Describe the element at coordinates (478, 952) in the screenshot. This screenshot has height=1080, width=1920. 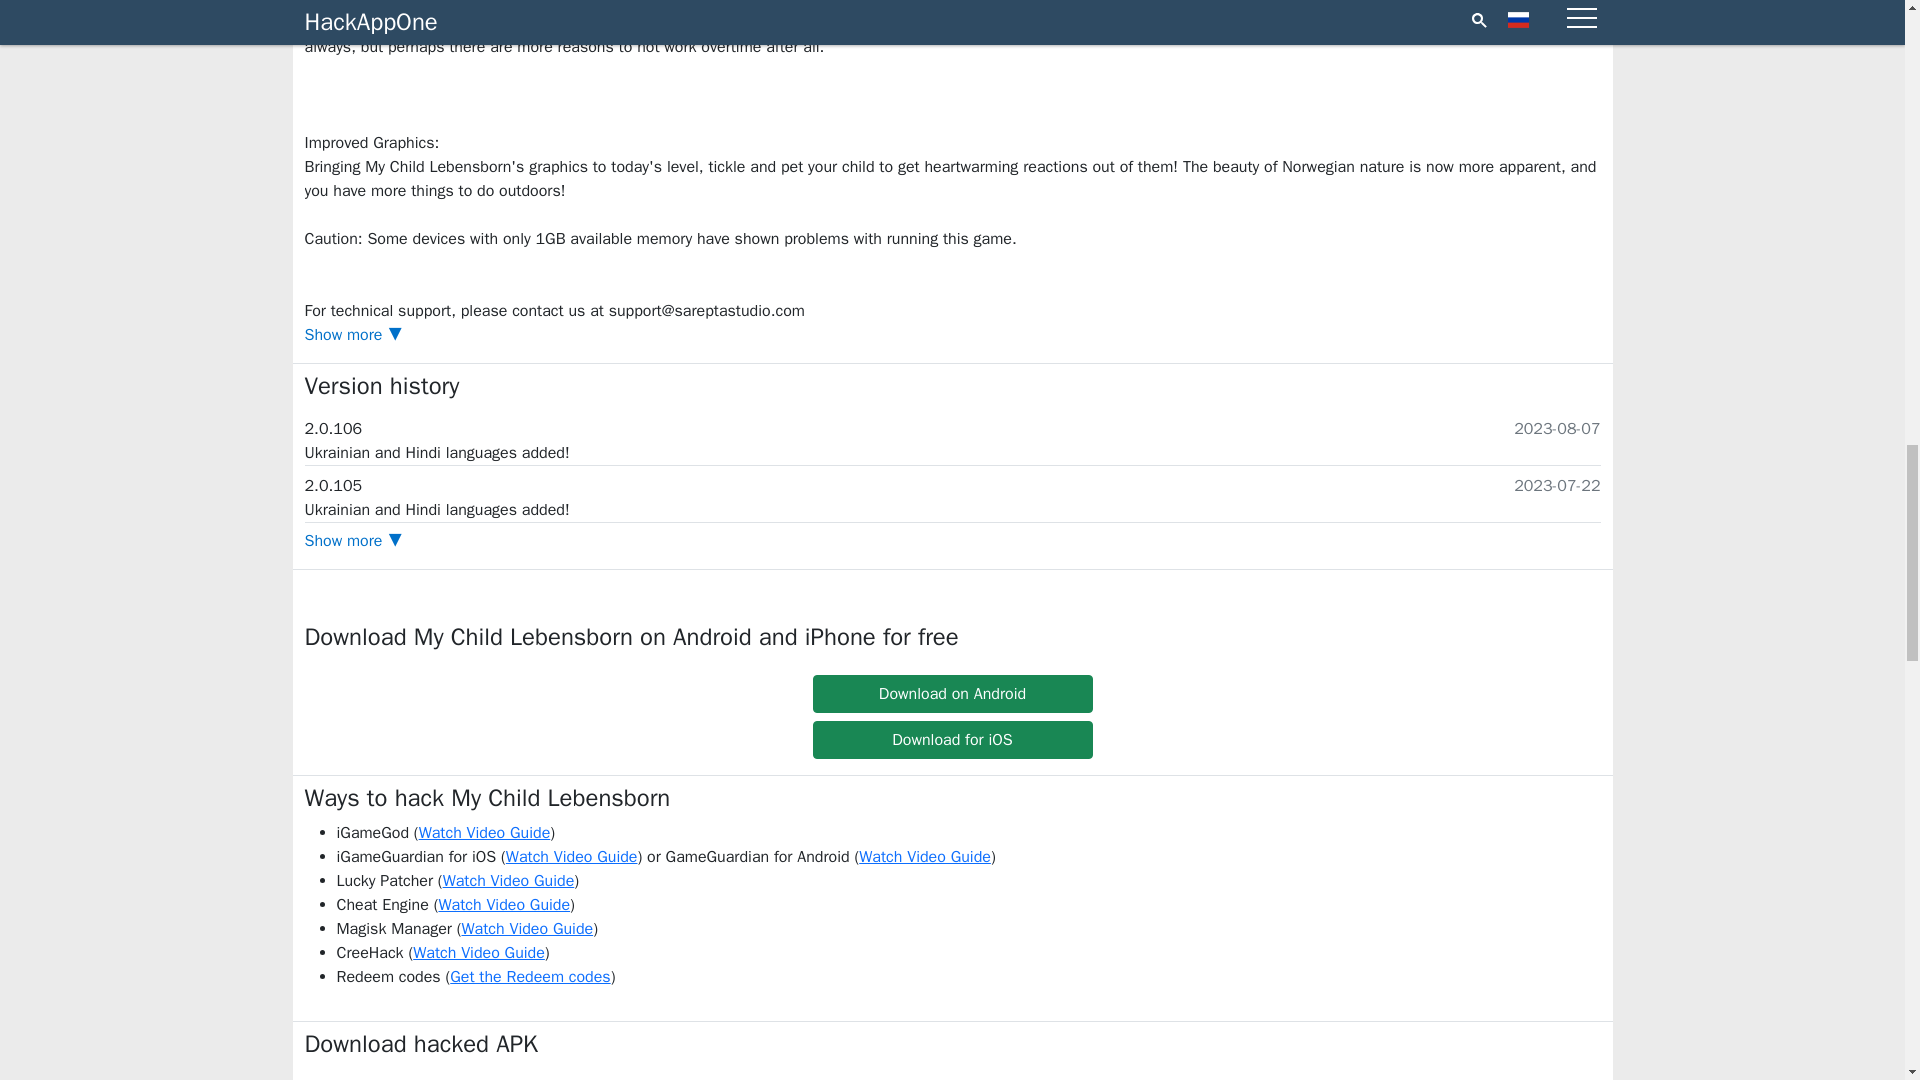
I see `Watch Video Guide` at that location.